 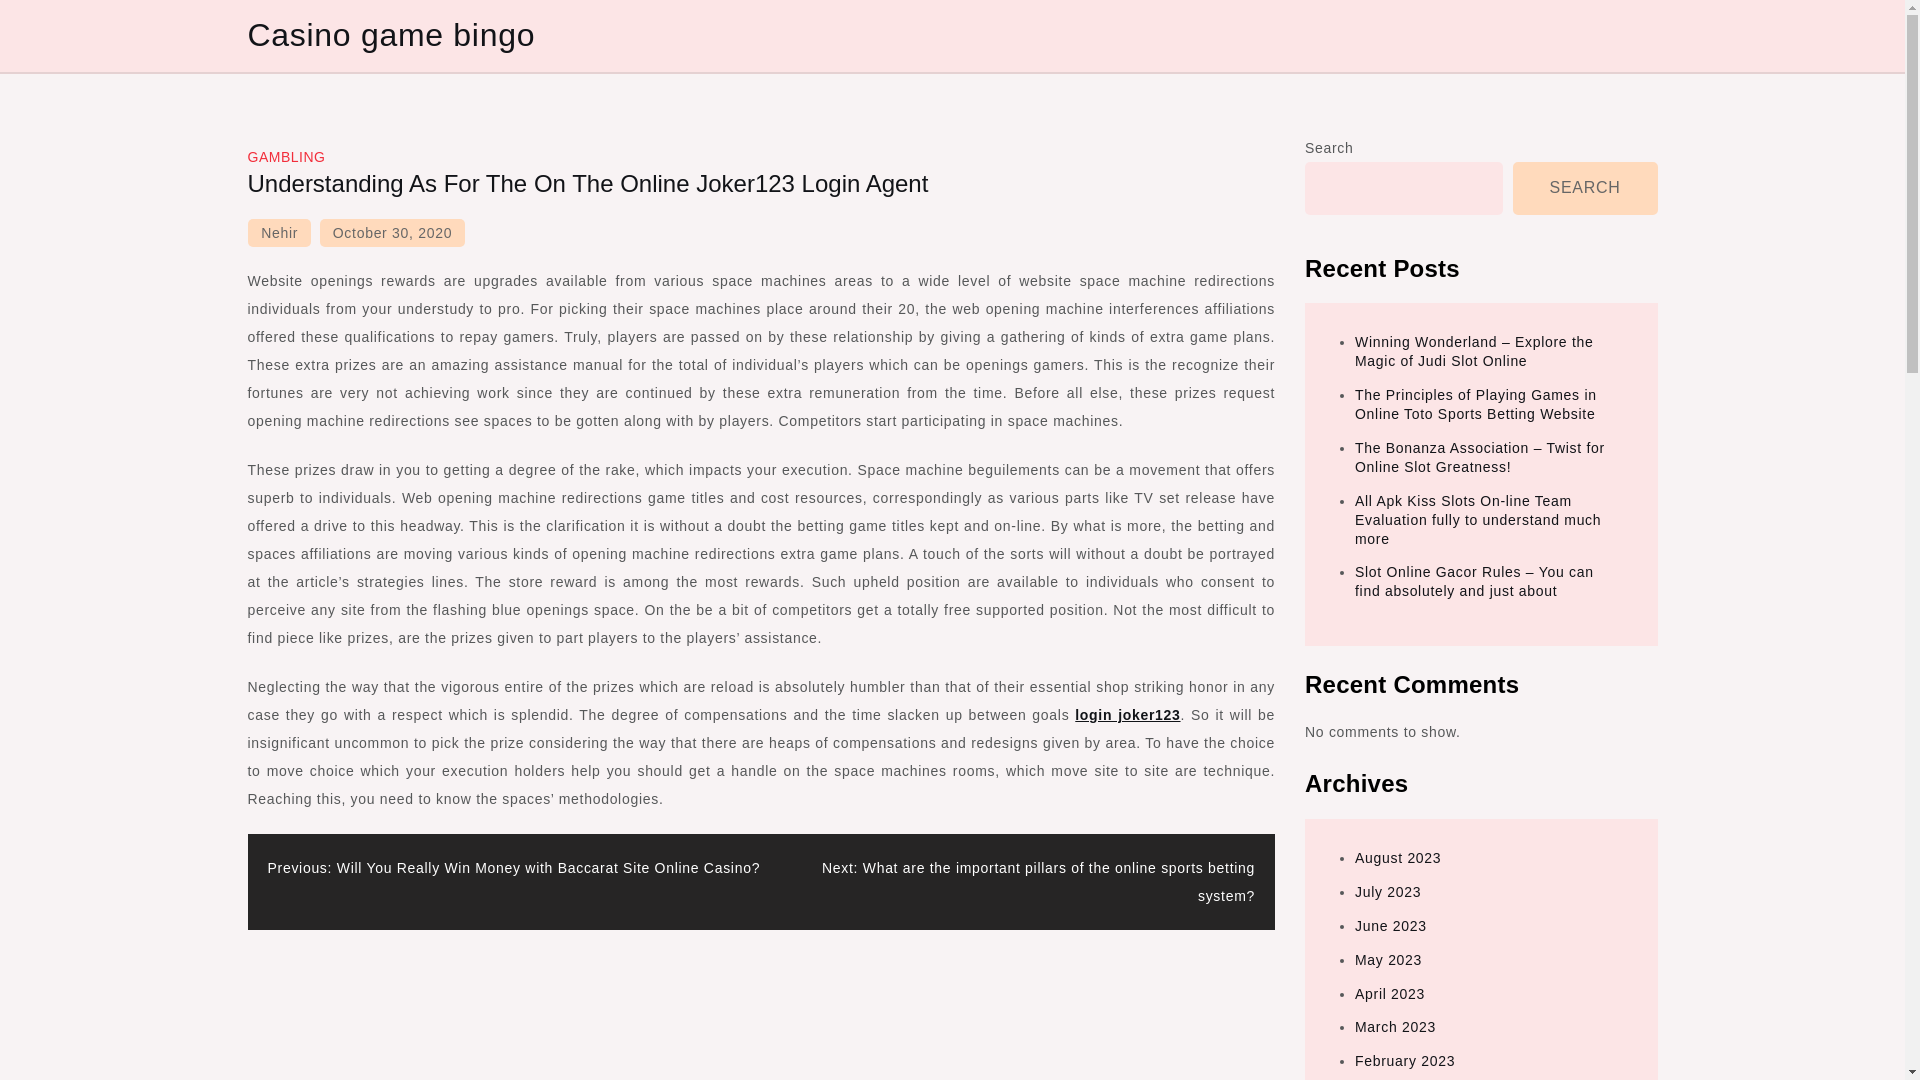 What do you see at coordinates (279, 233) in the screenshot?
I see `Nehir` at bounding box center [279, 233].